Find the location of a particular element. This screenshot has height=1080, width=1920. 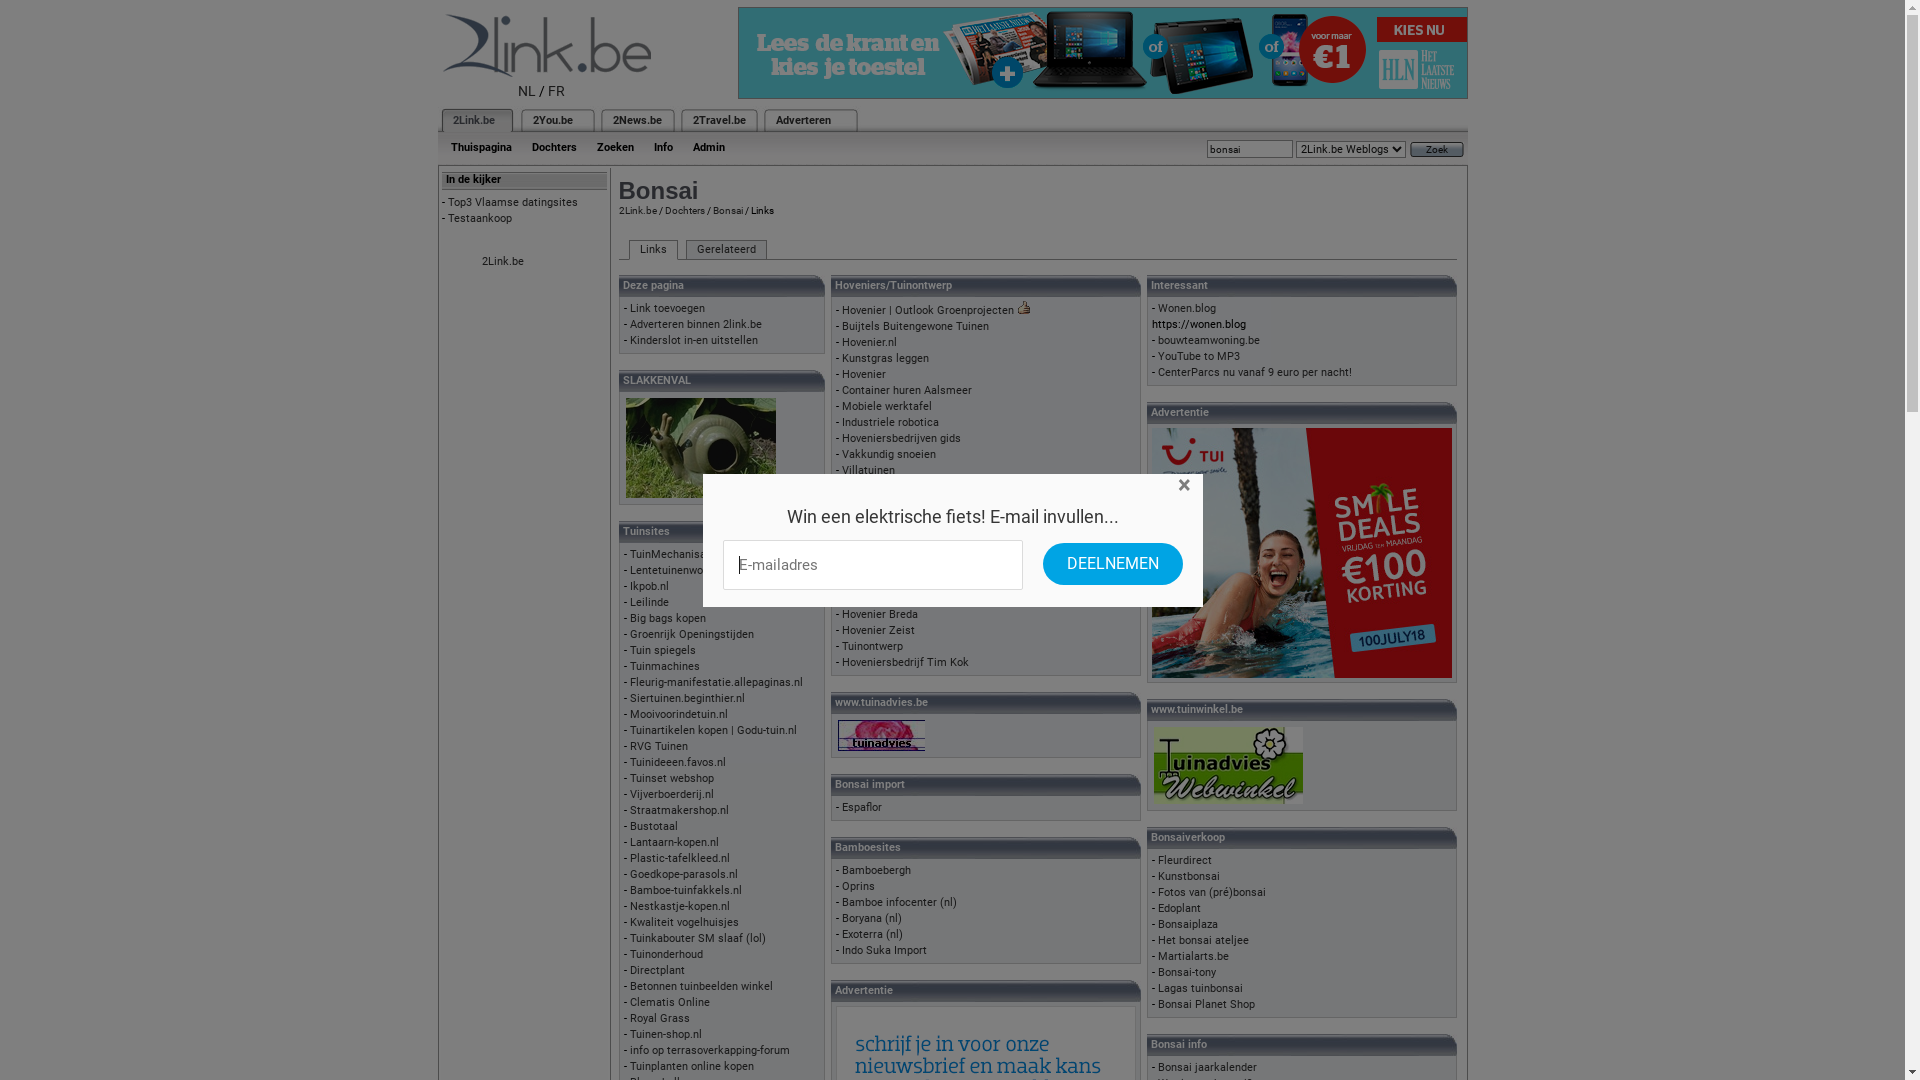

TuinMechanisatie is located at coordinates (674, 554).